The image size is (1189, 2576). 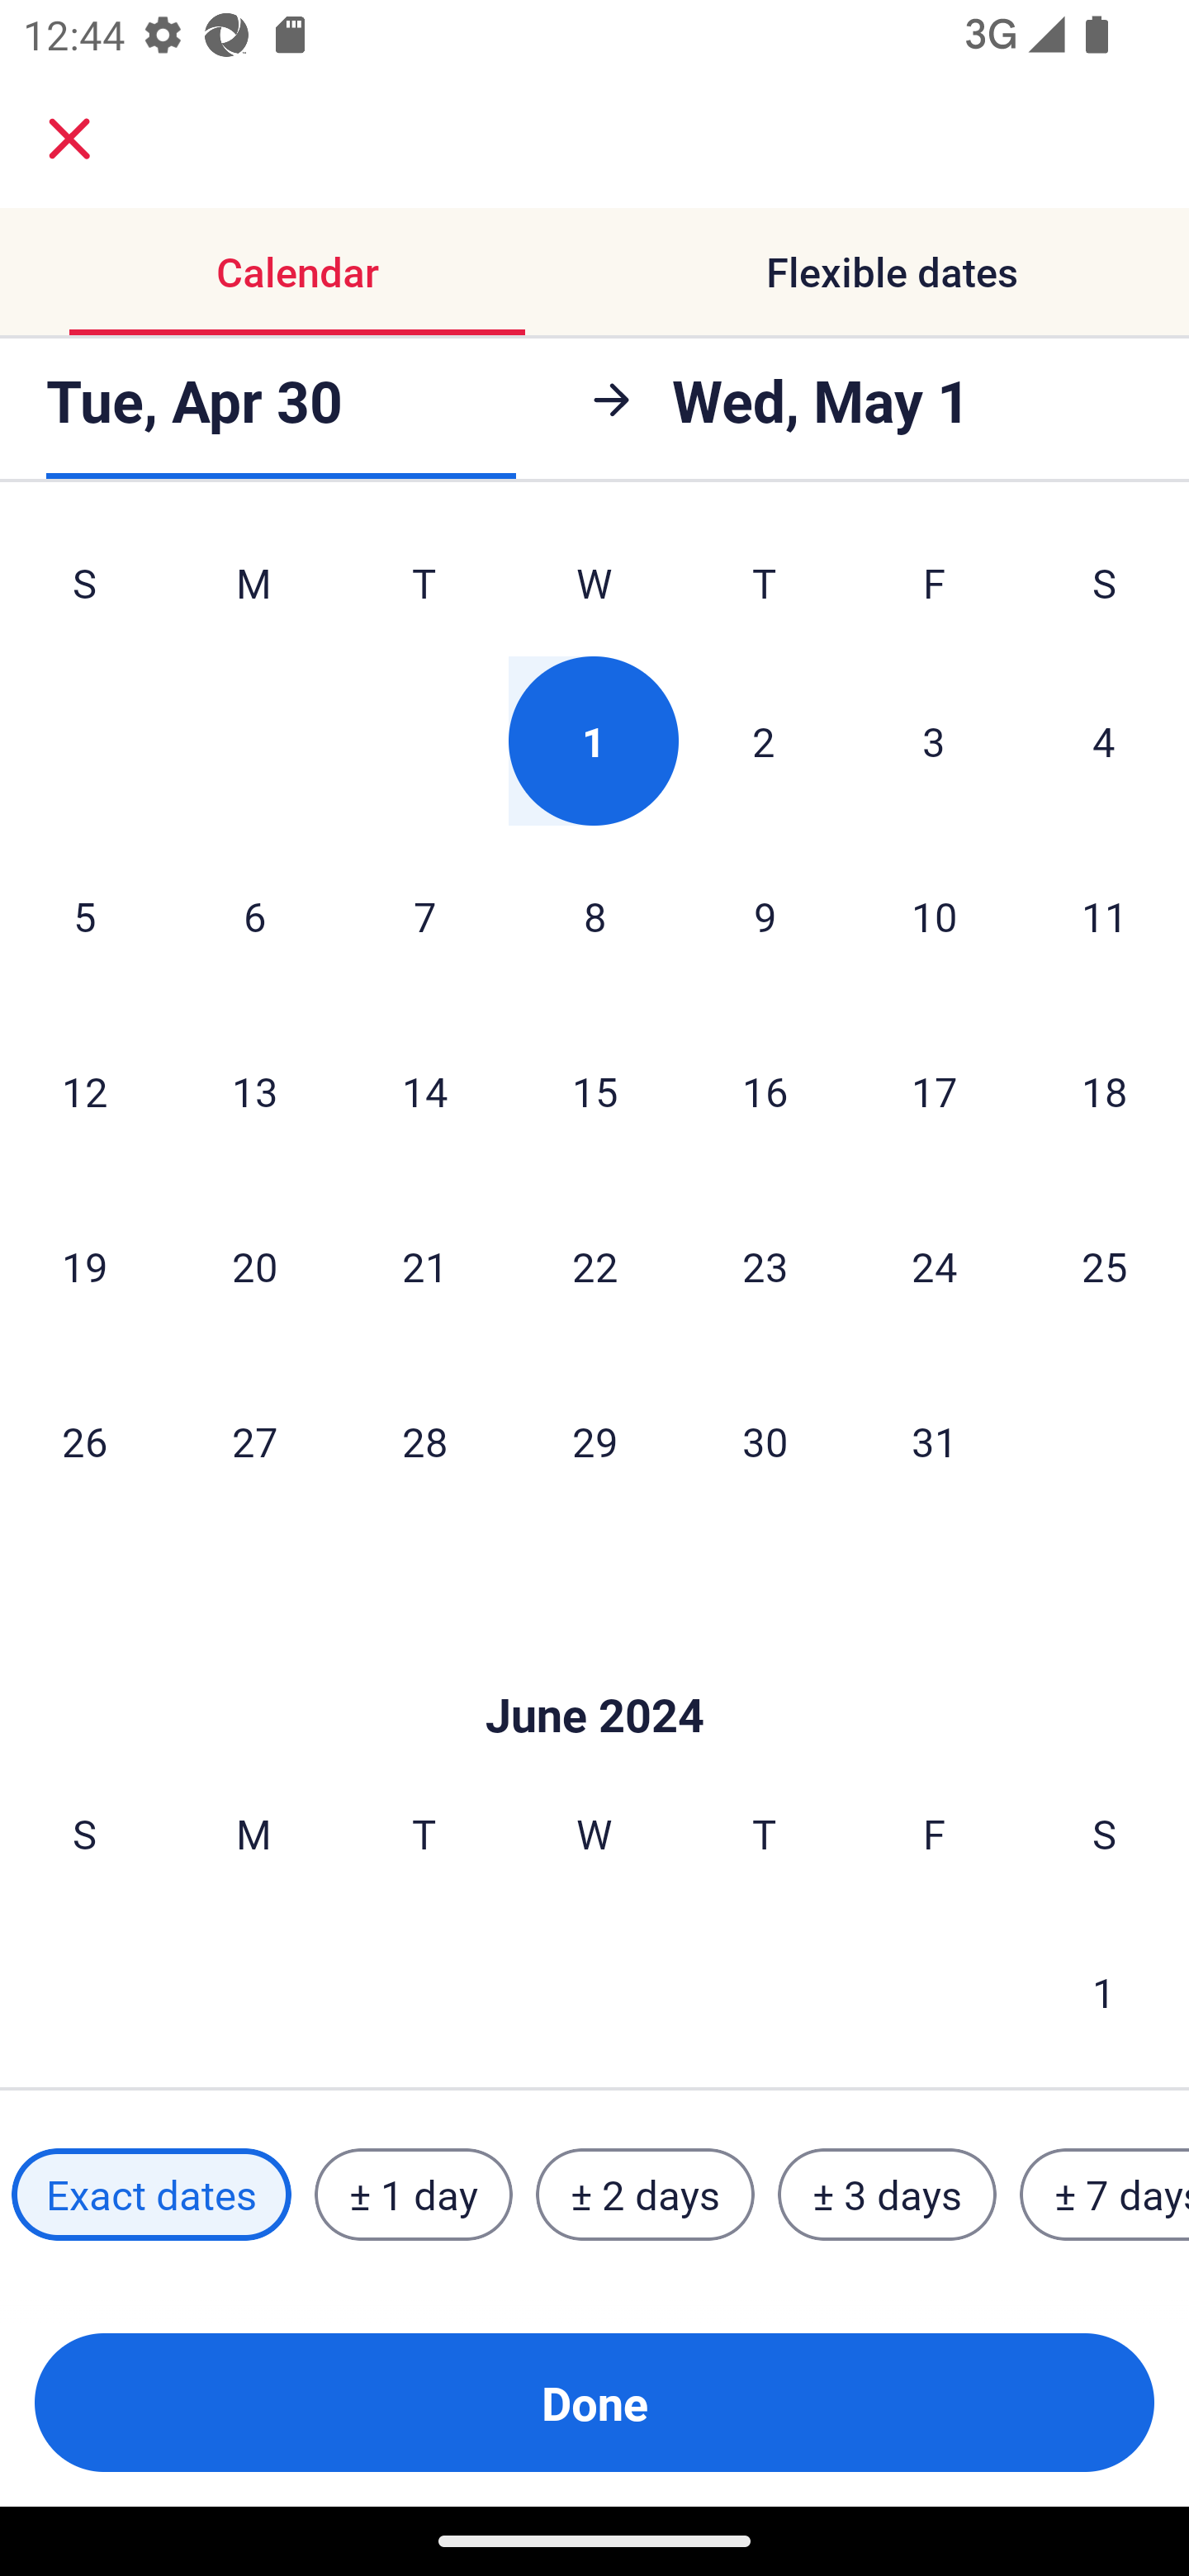 What do you see at coordinates (935, 1090) in the screenshot?
I see `17 Friday, May 17, 2024` at bounding box center [935, 1090].